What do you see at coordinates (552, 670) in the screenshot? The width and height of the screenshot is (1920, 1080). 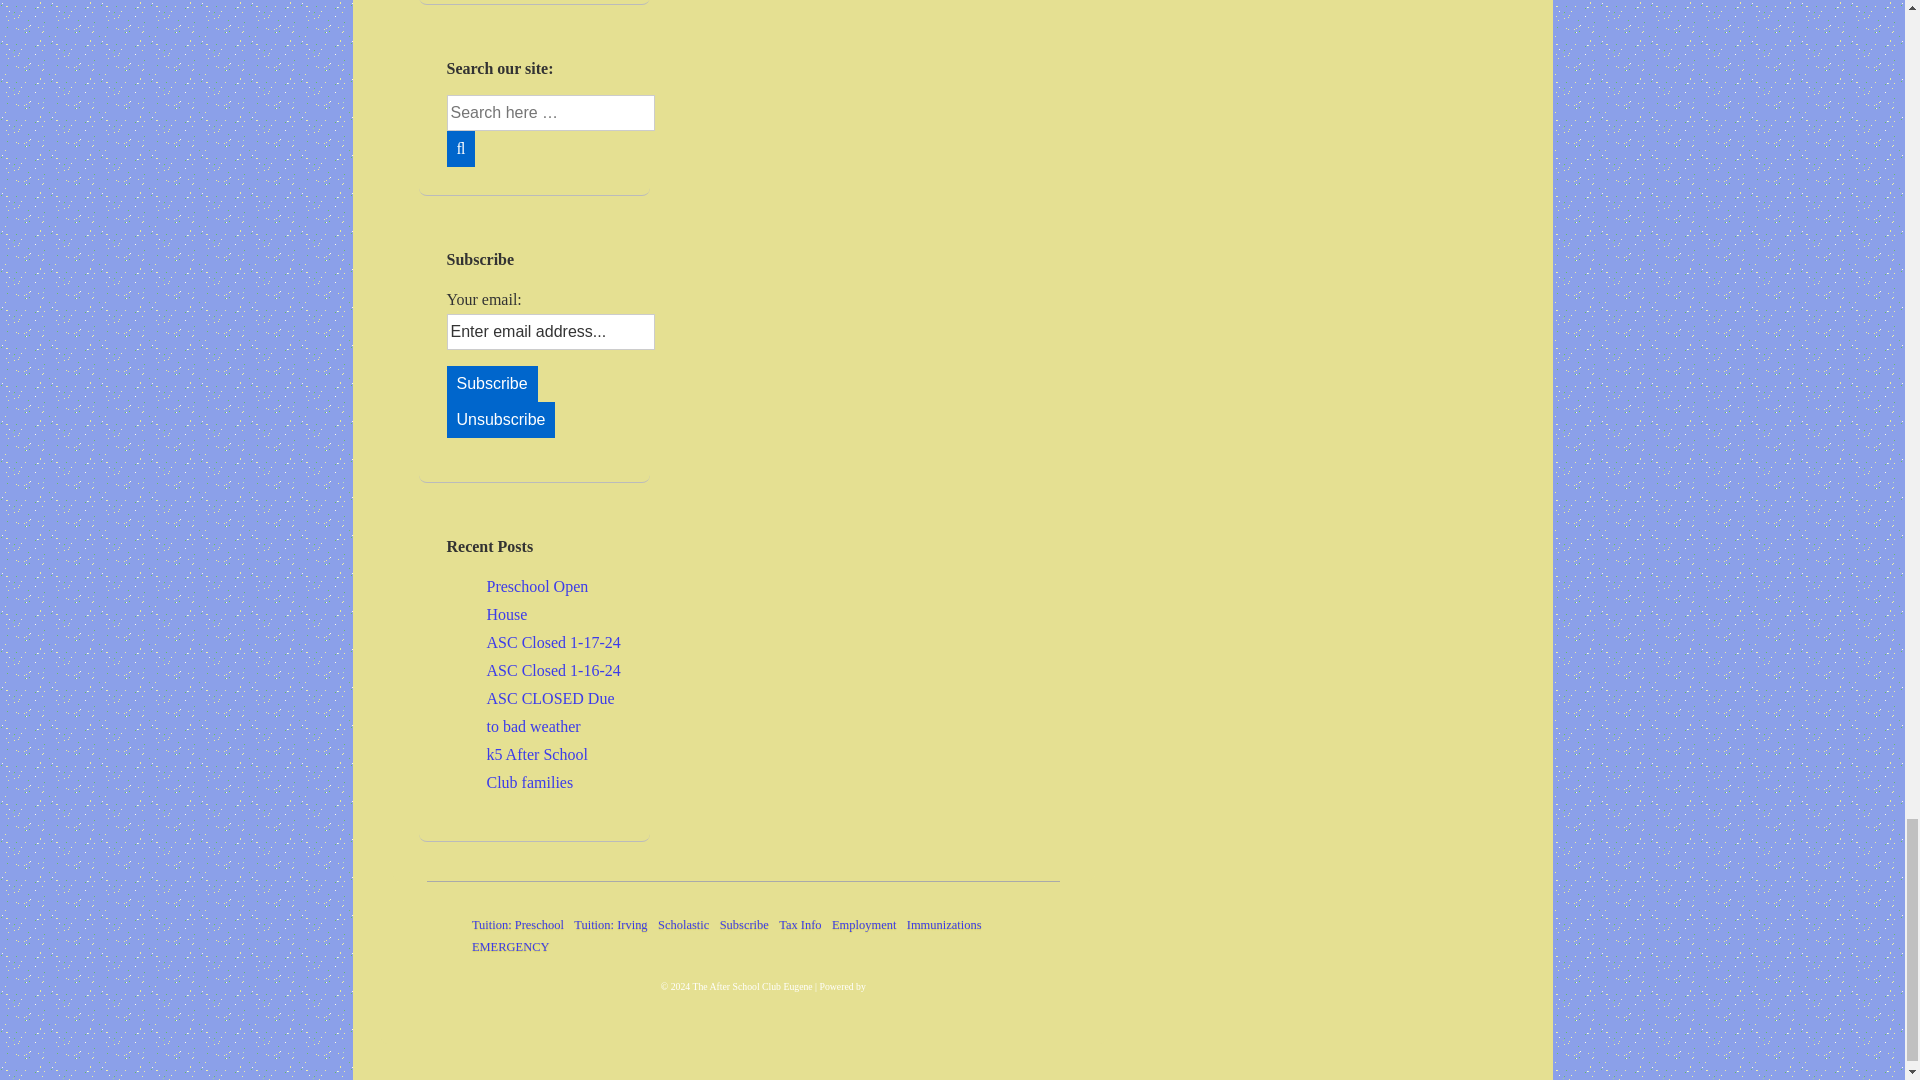 I see `ASC Closed 1-16-24` at bounding box center [552, 670].